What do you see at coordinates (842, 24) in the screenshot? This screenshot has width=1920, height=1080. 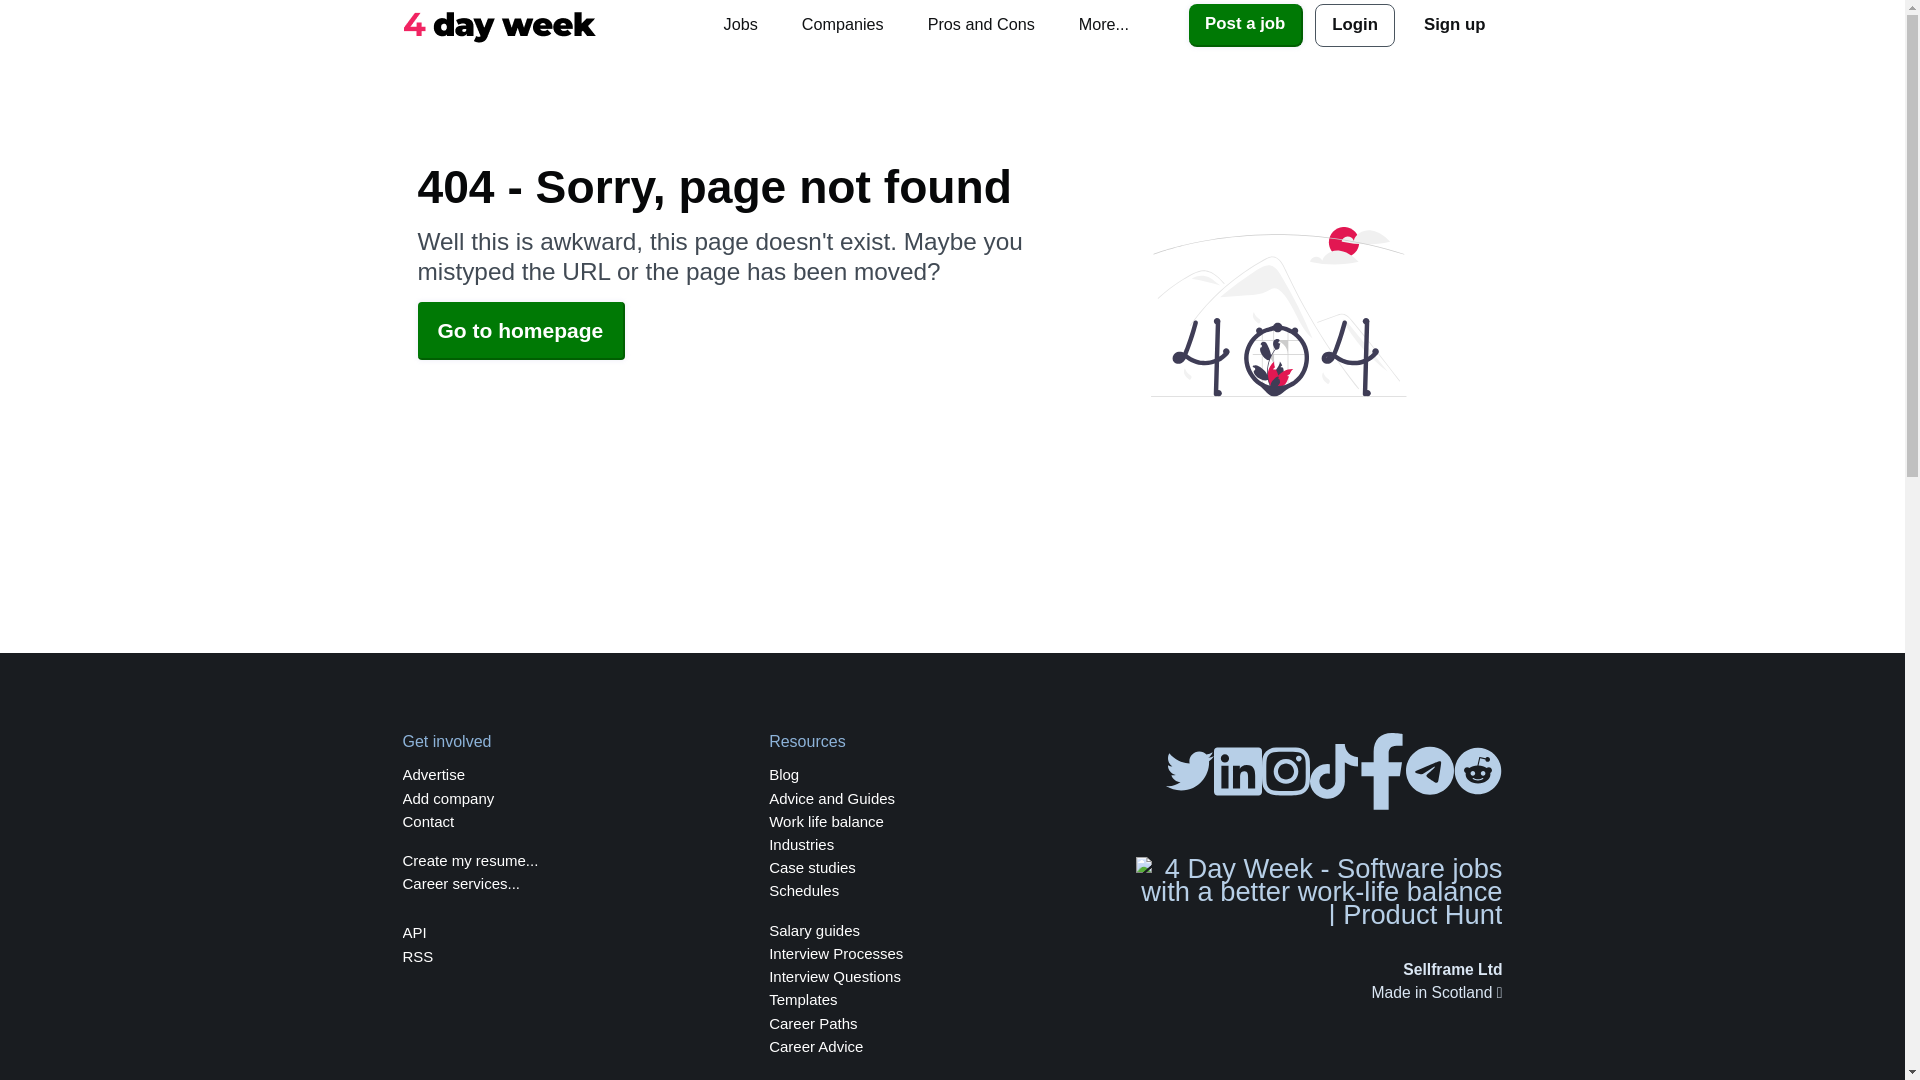 I see `Companies` at bounding box center [842, 24].